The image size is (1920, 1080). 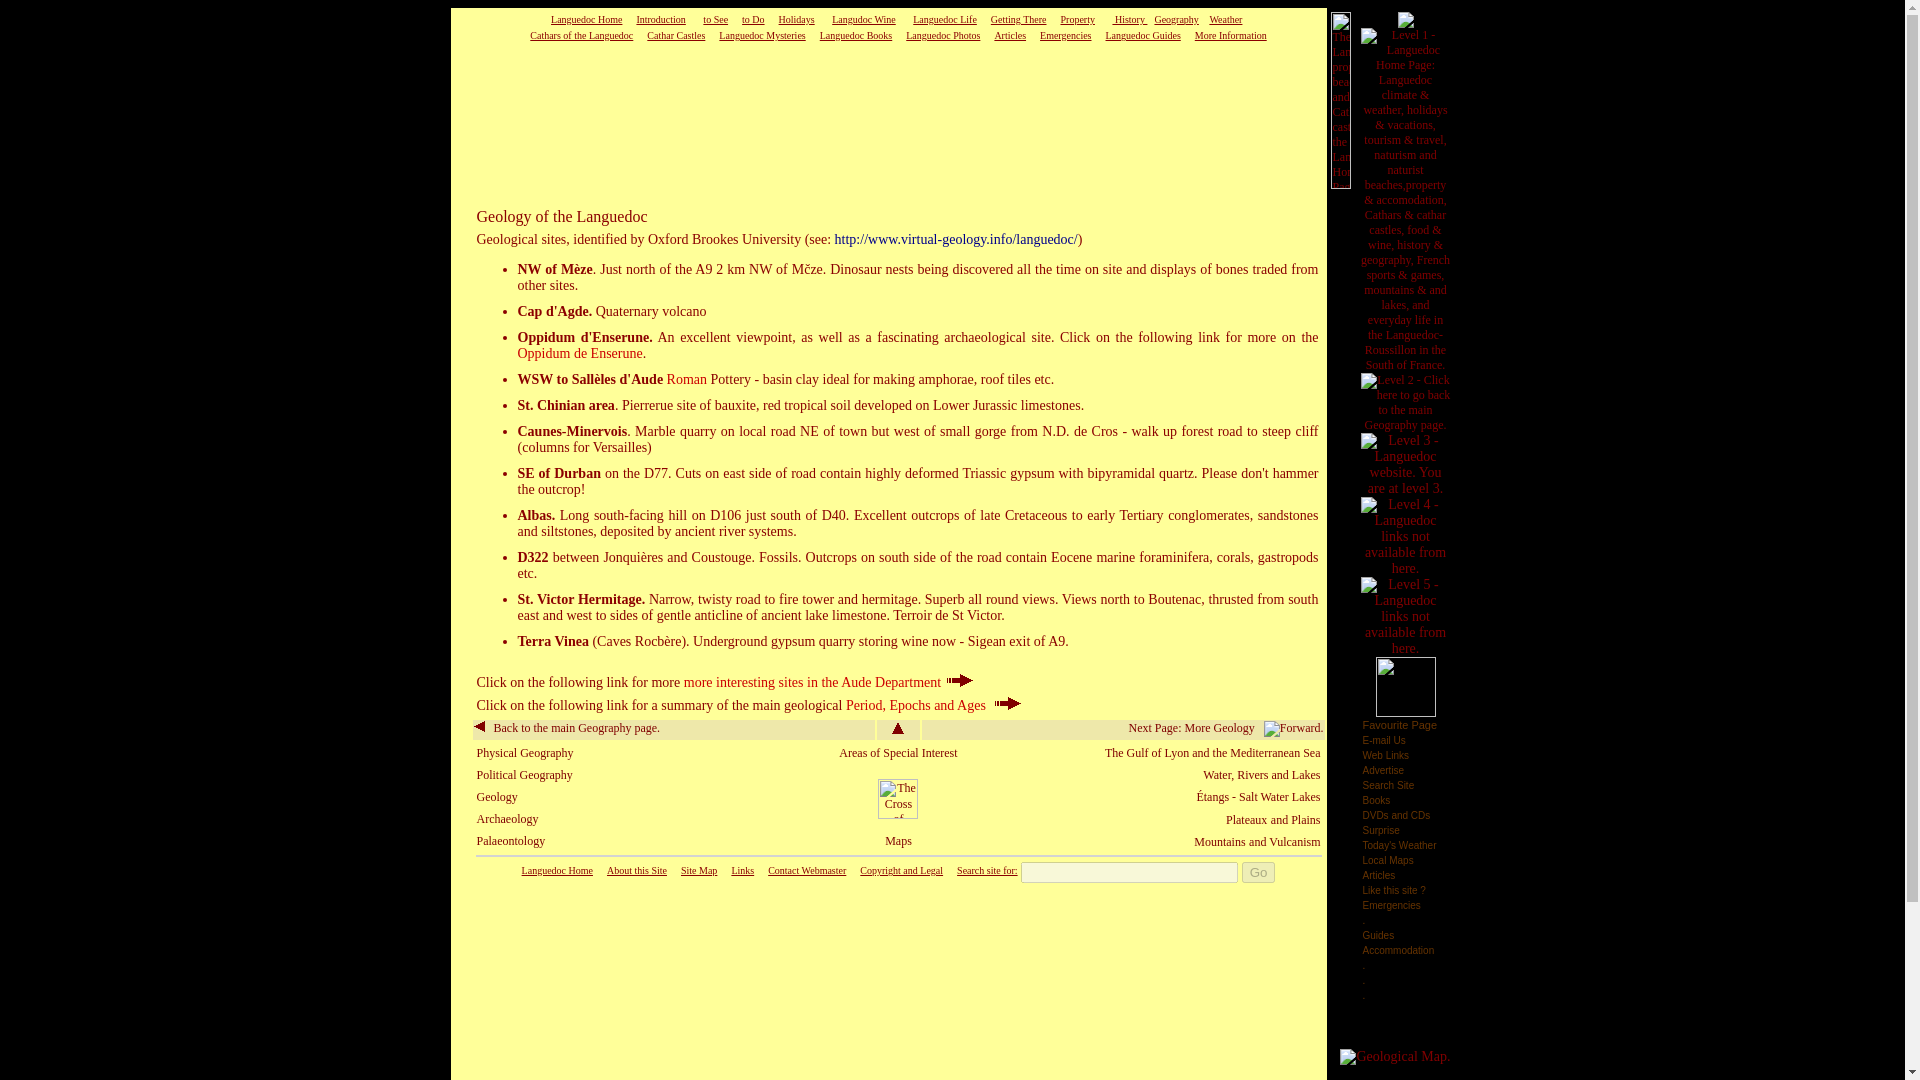 What do you see at coordinates (828, 682) in the screenshot?
I see `more interesting sites in the Aude Department ` at bounding box center [828, 682].